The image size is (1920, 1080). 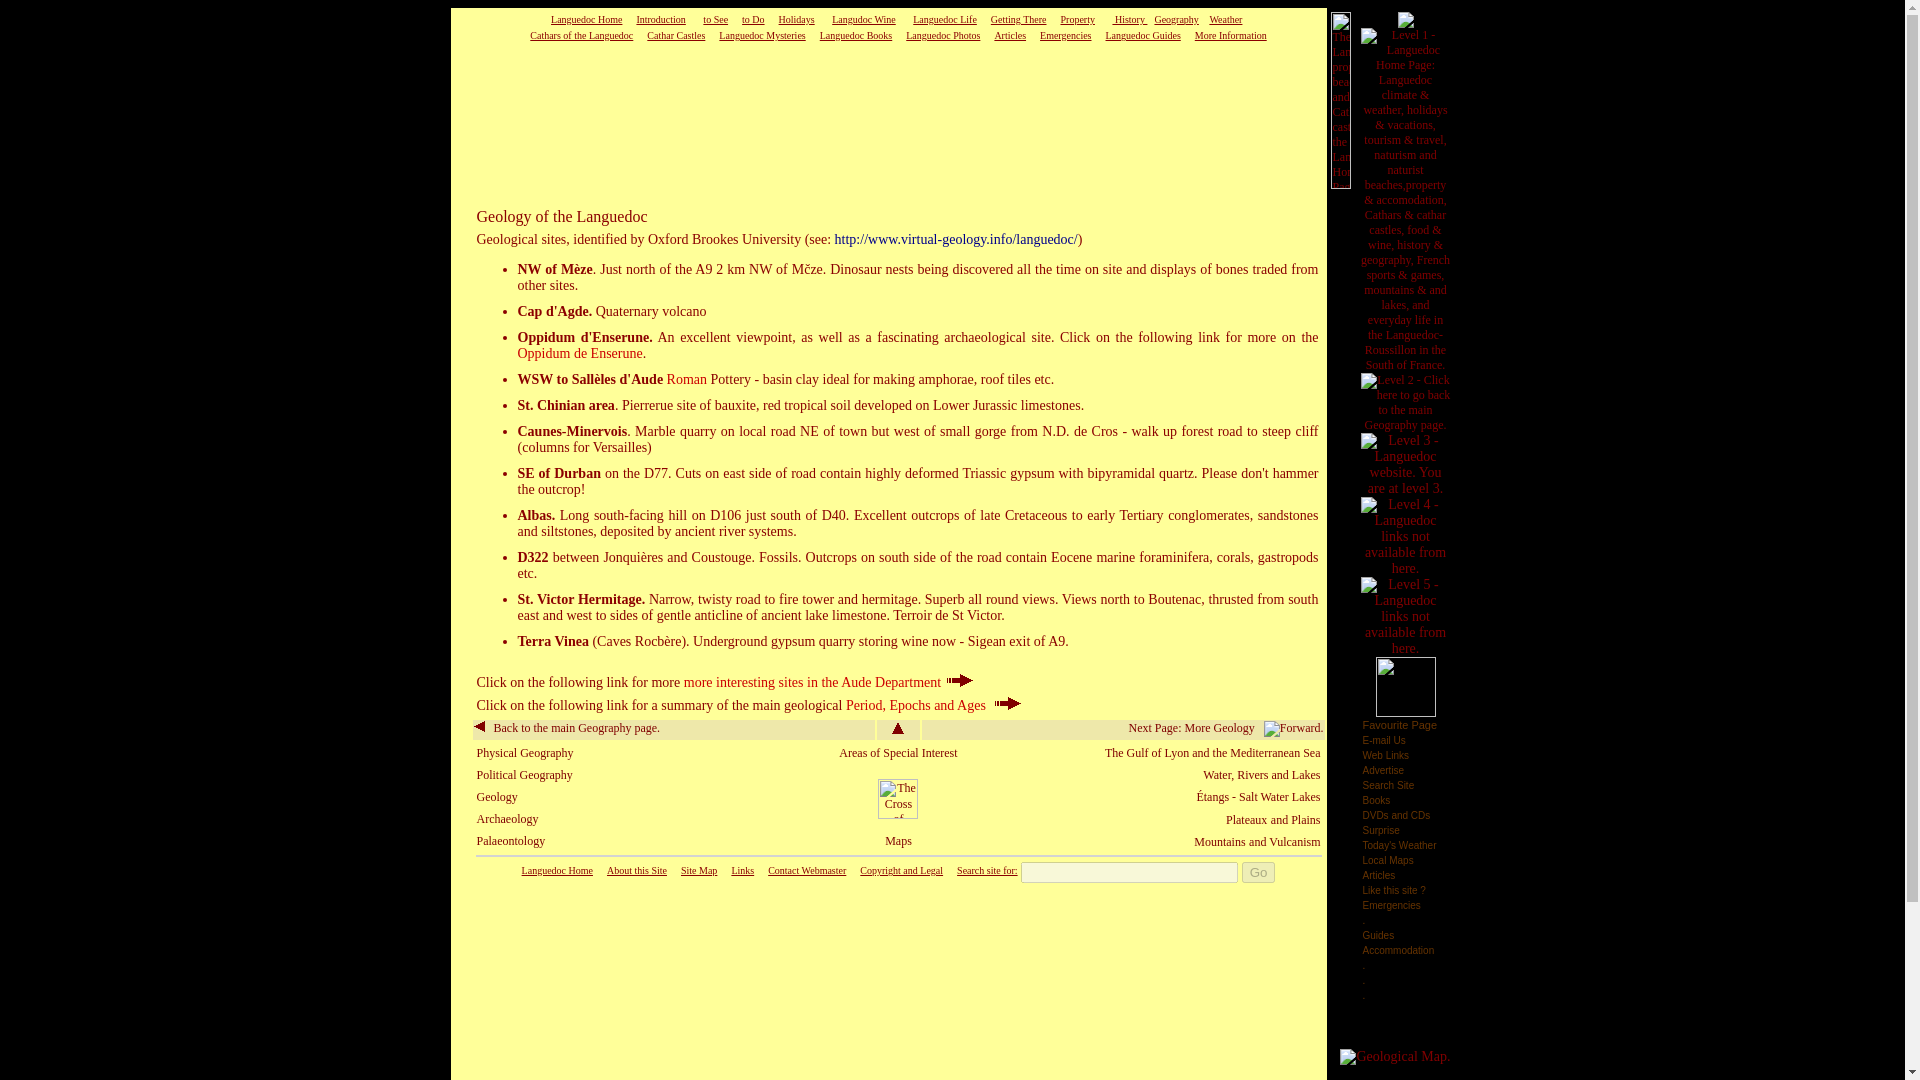 What do you see at coordinates (828, 682) in the screenshot?
I see `more interesting sites in the Aude Department ` at bounding box center [828, 682].